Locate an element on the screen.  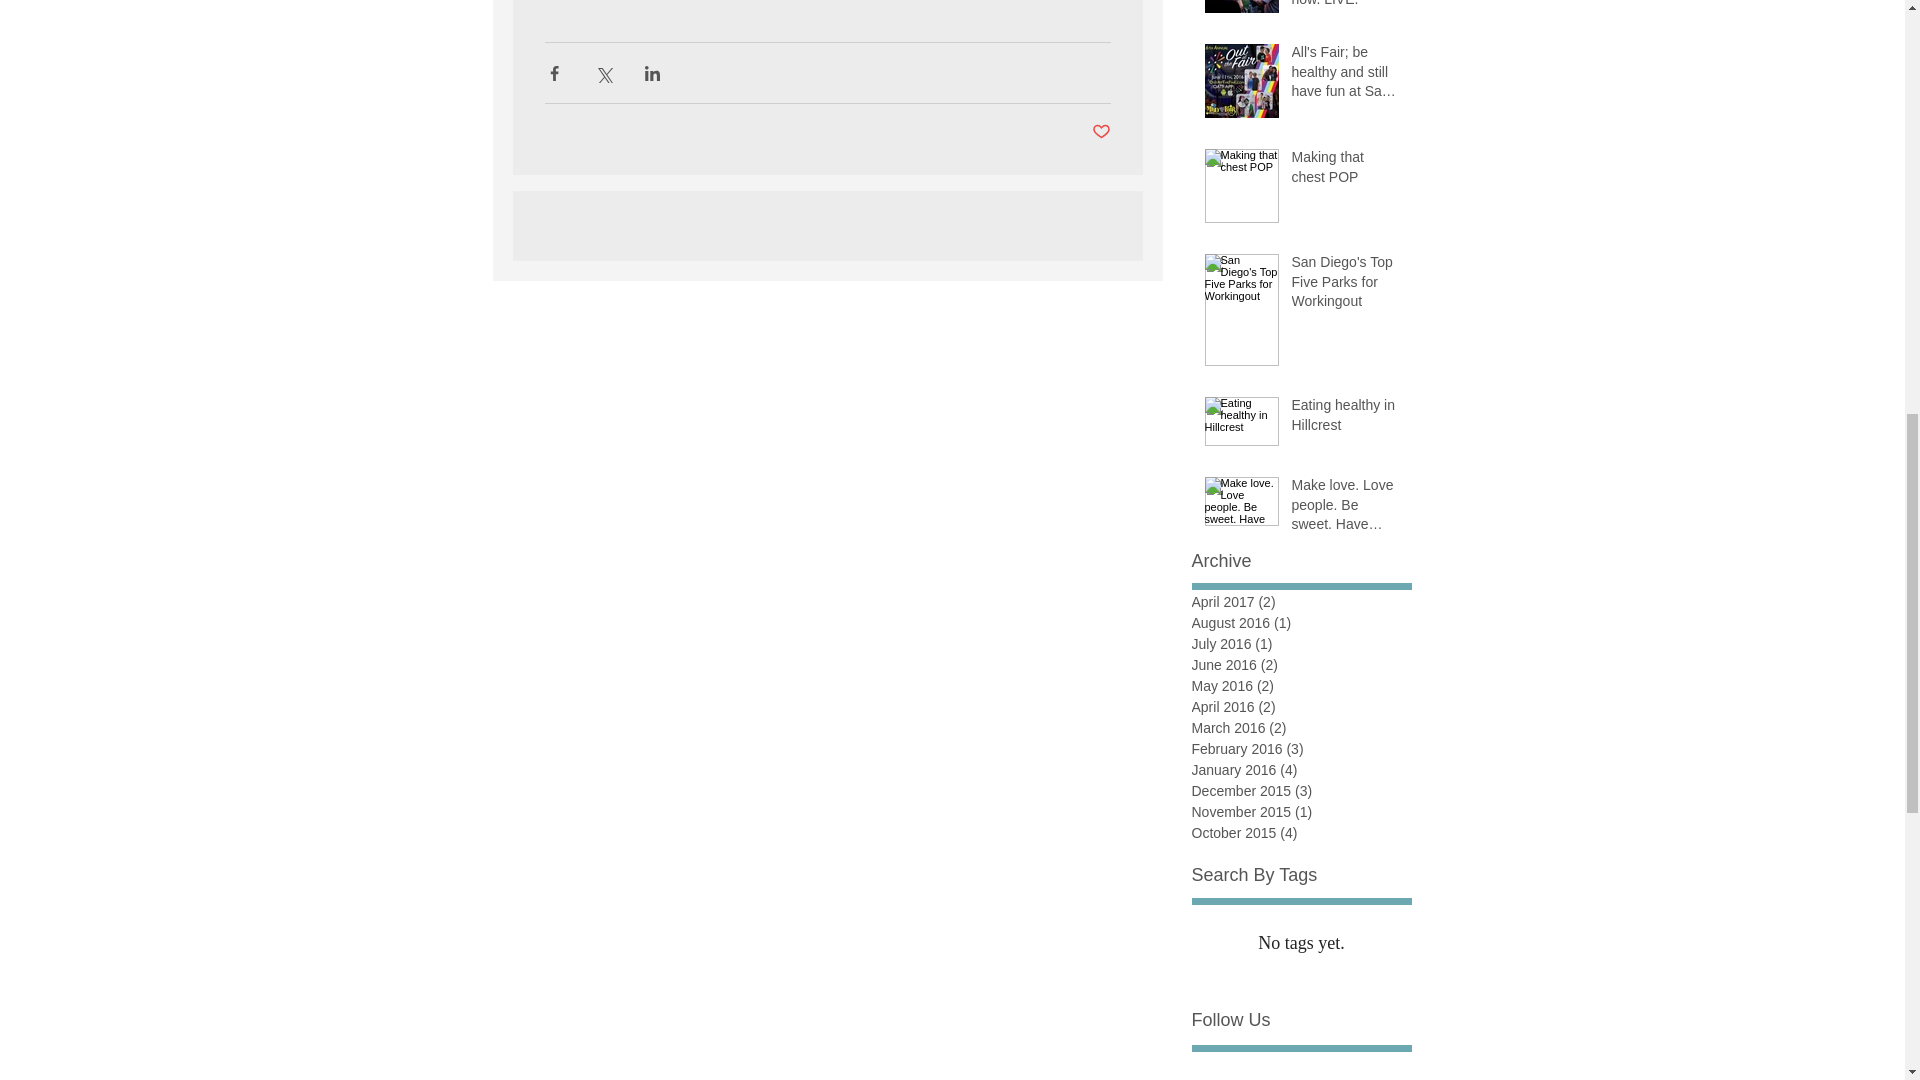
Make love. Love people. Be sweet. Have corn dogs. is located at coordinates (1346, 510).